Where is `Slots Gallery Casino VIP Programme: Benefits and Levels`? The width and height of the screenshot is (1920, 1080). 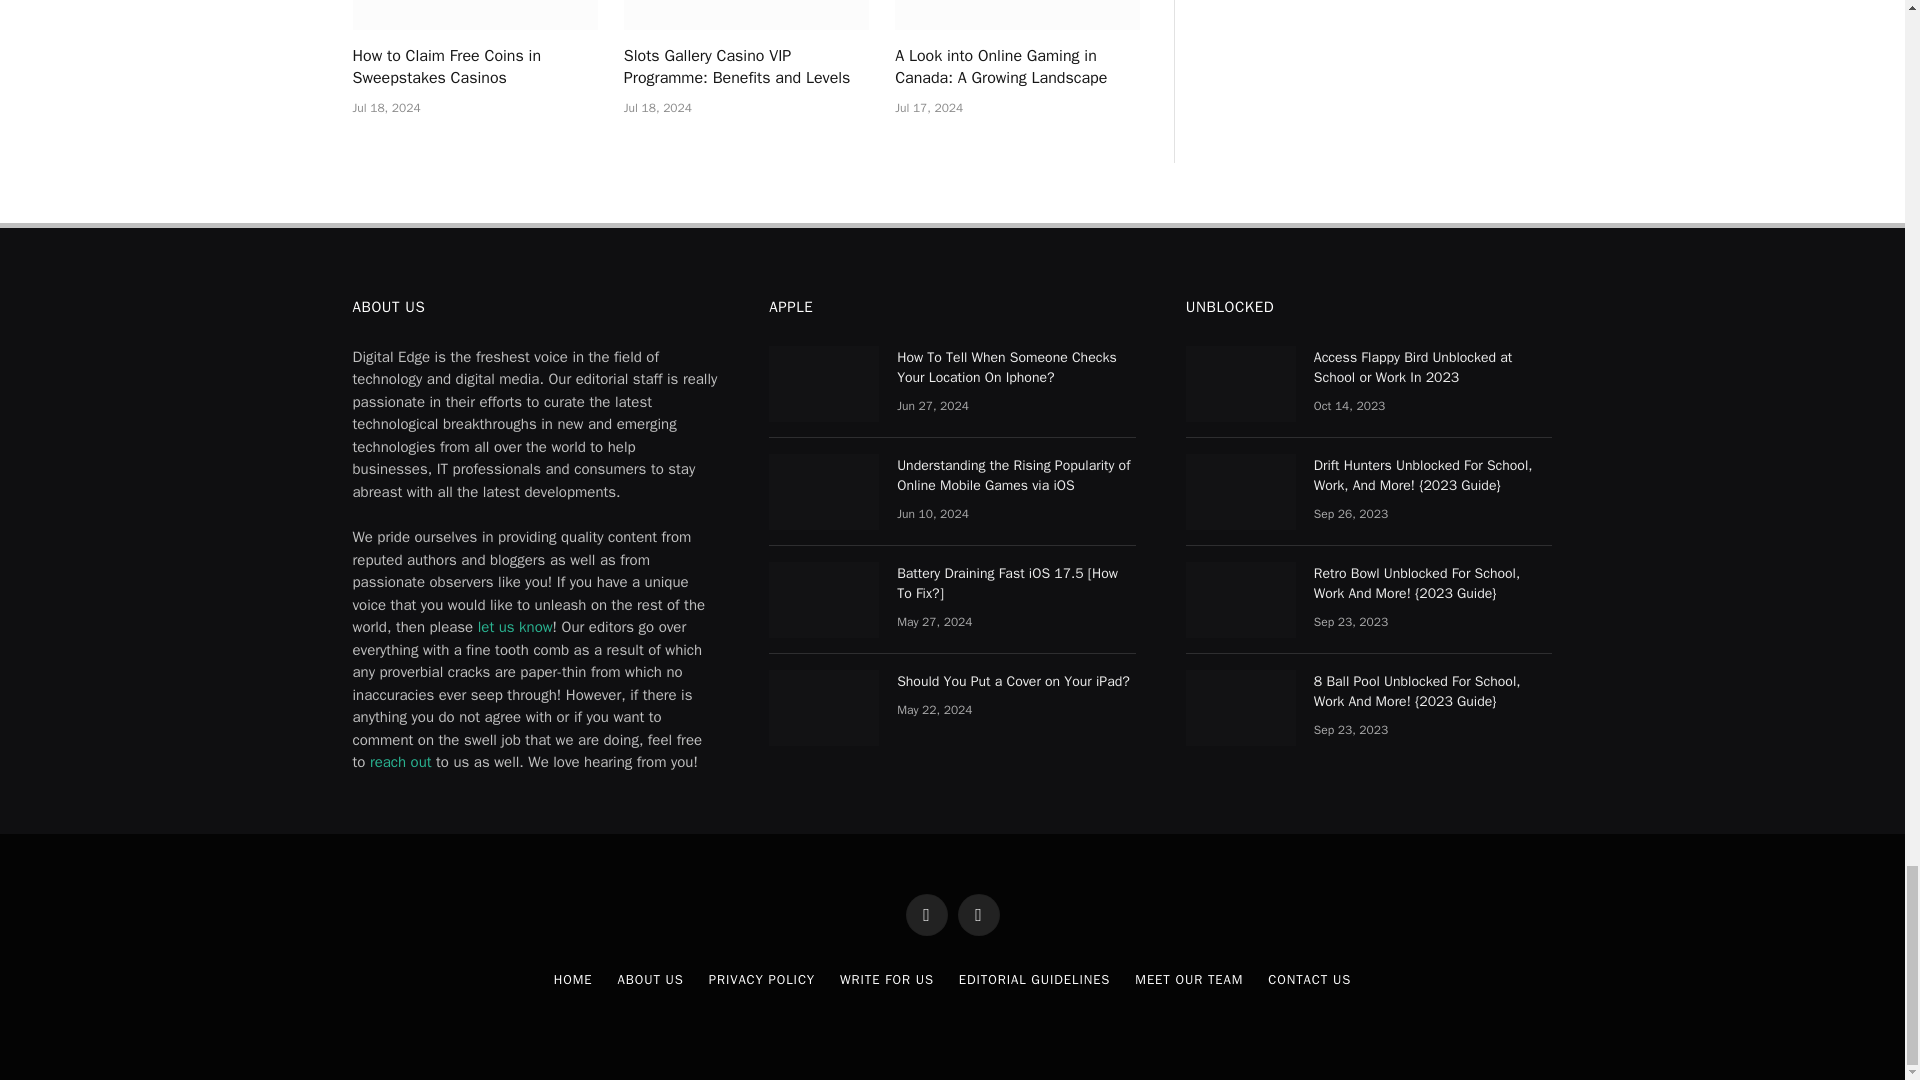
Slots Gallery Casino VIP Programme: Benefits and Levels is located at coordinates (746, 15).